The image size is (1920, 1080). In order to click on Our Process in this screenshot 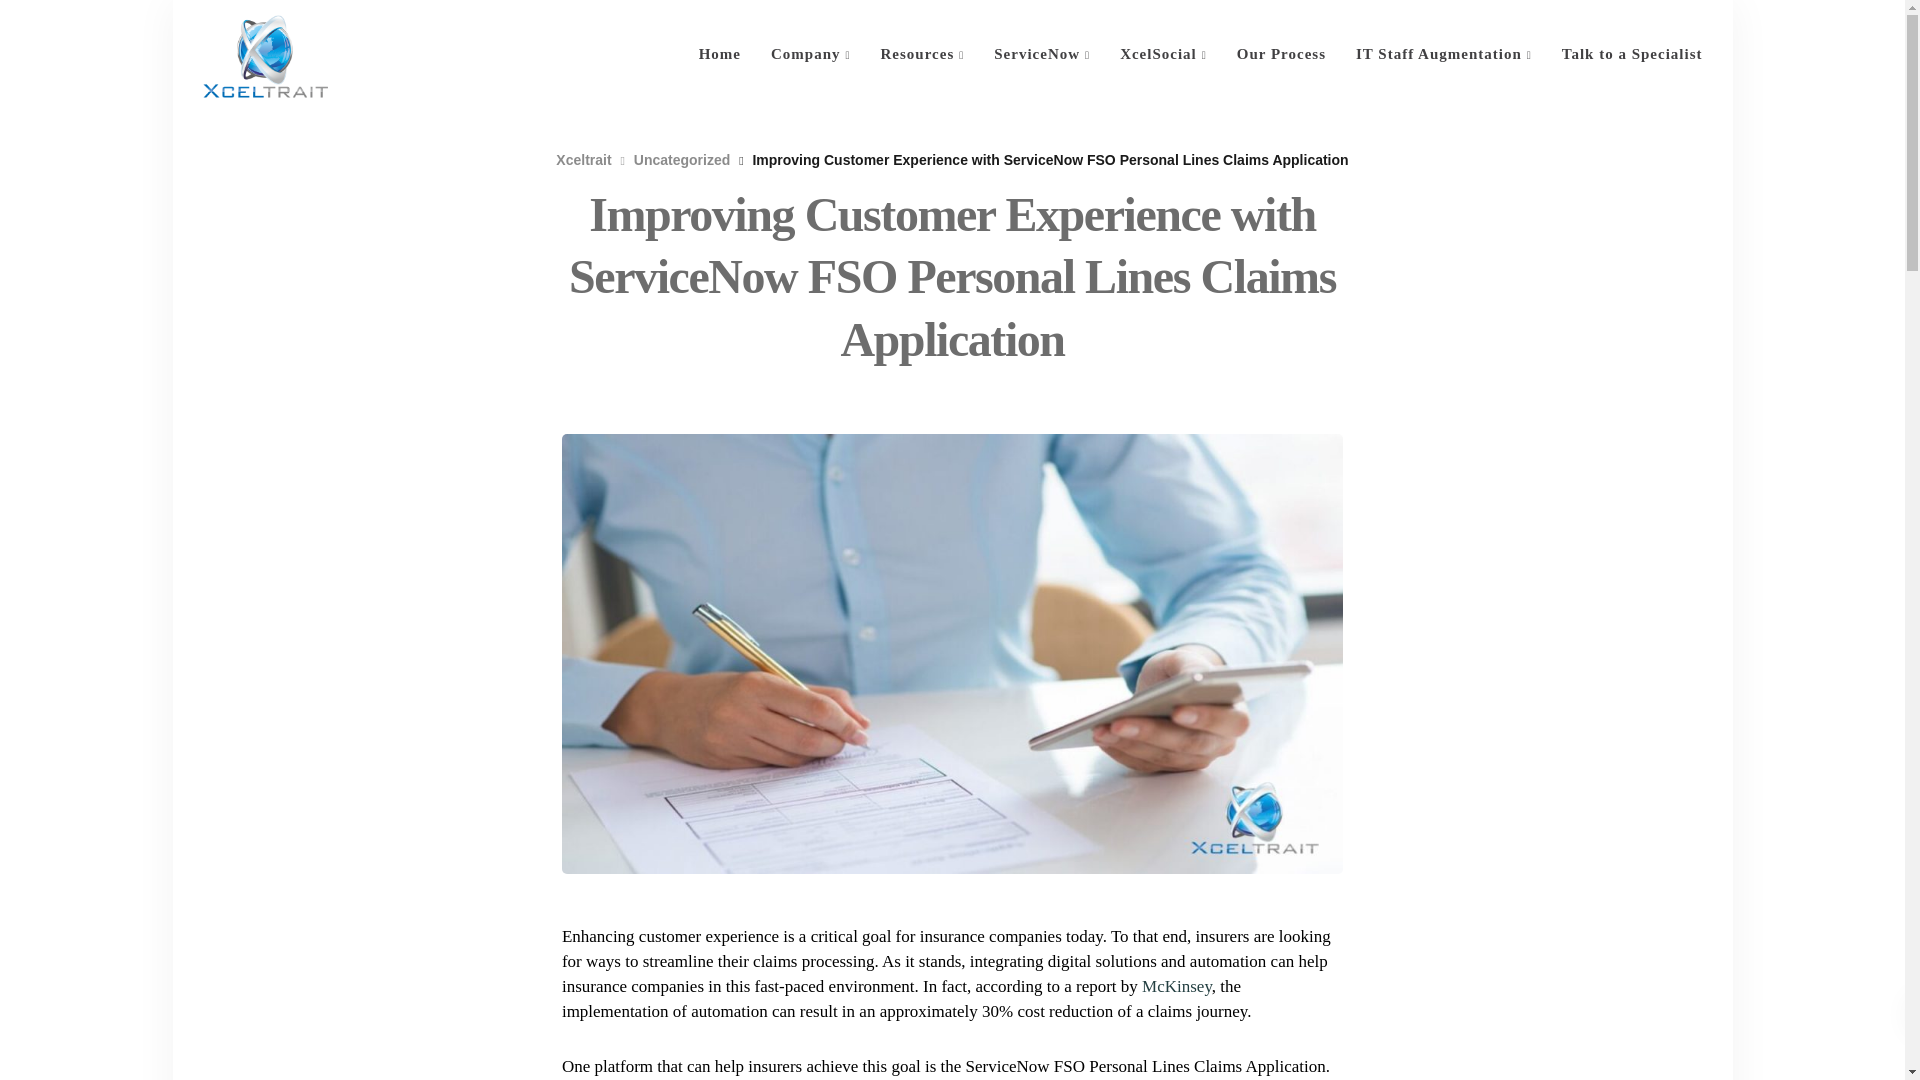, I will do `click(1280, 54)`.